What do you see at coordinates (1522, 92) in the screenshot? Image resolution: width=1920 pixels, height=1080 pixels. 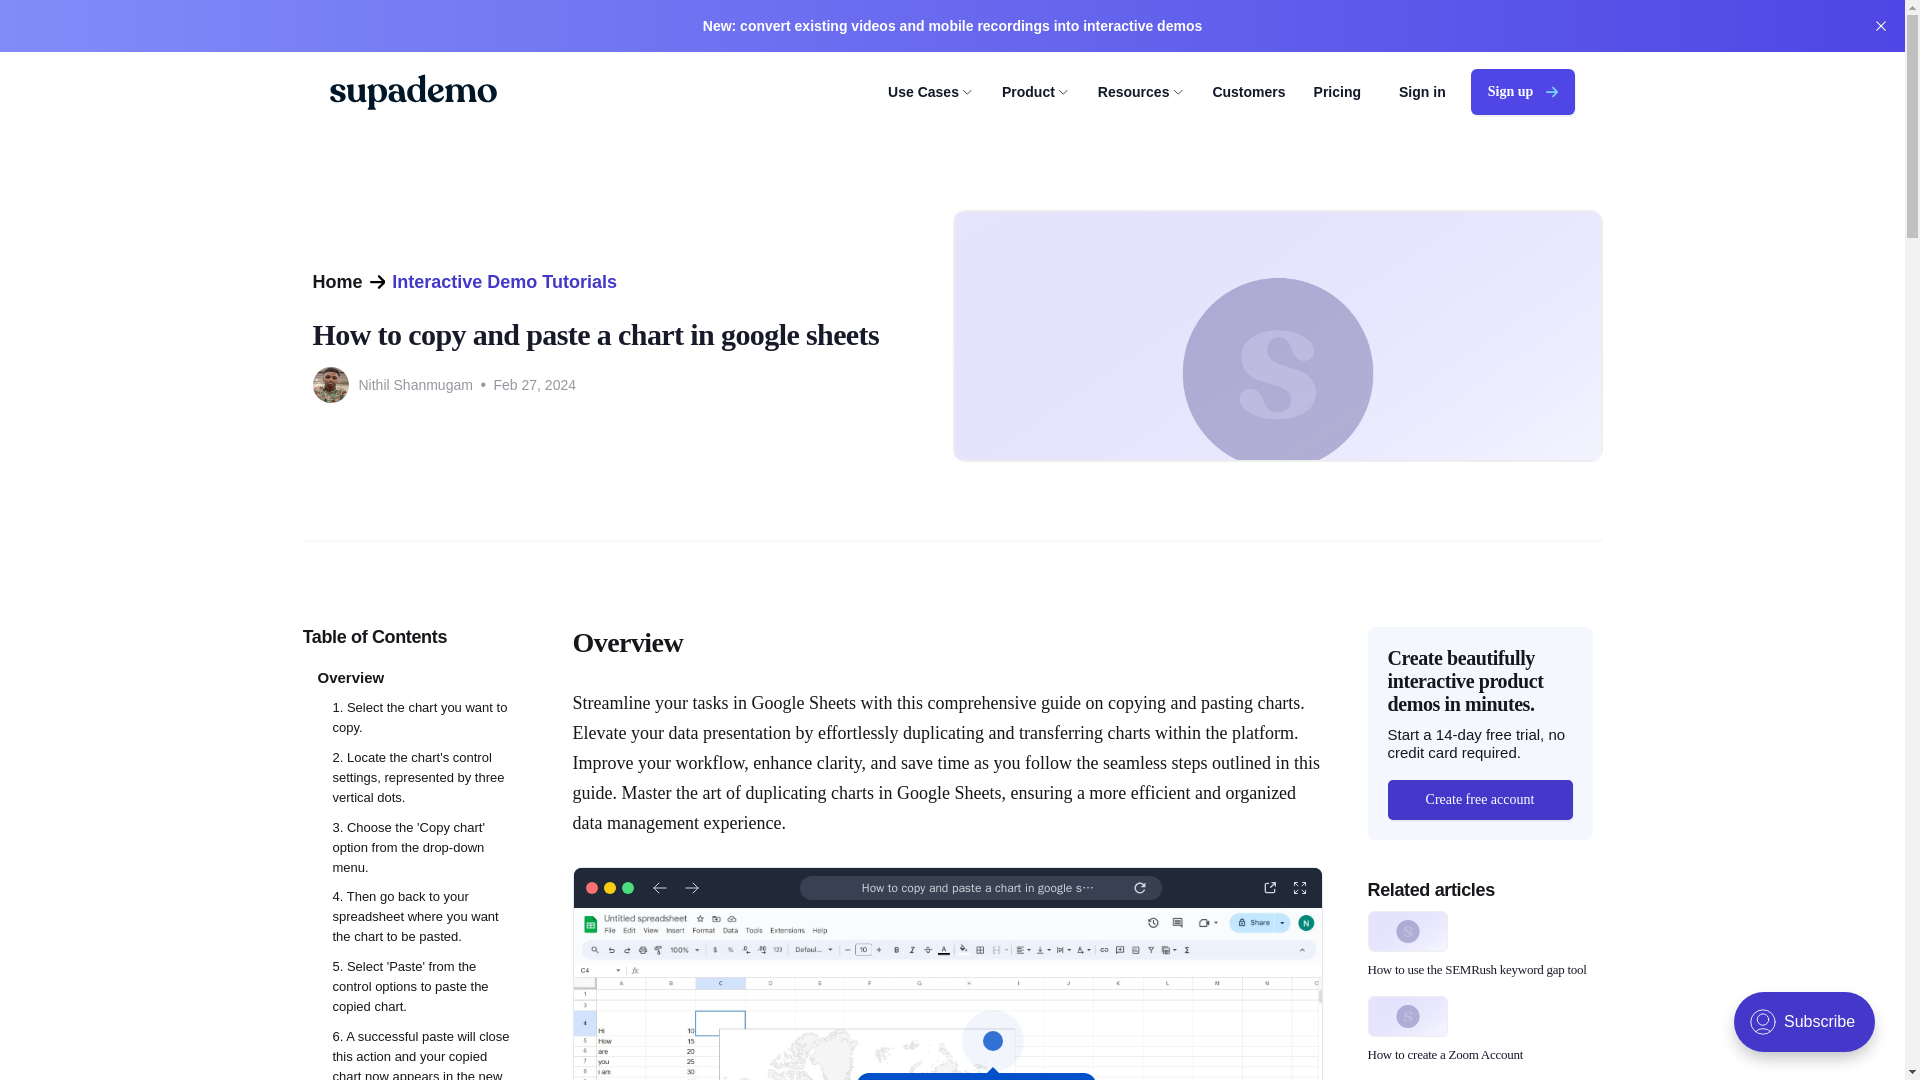 I see `Sign up` at bounding box center [1522, 92].